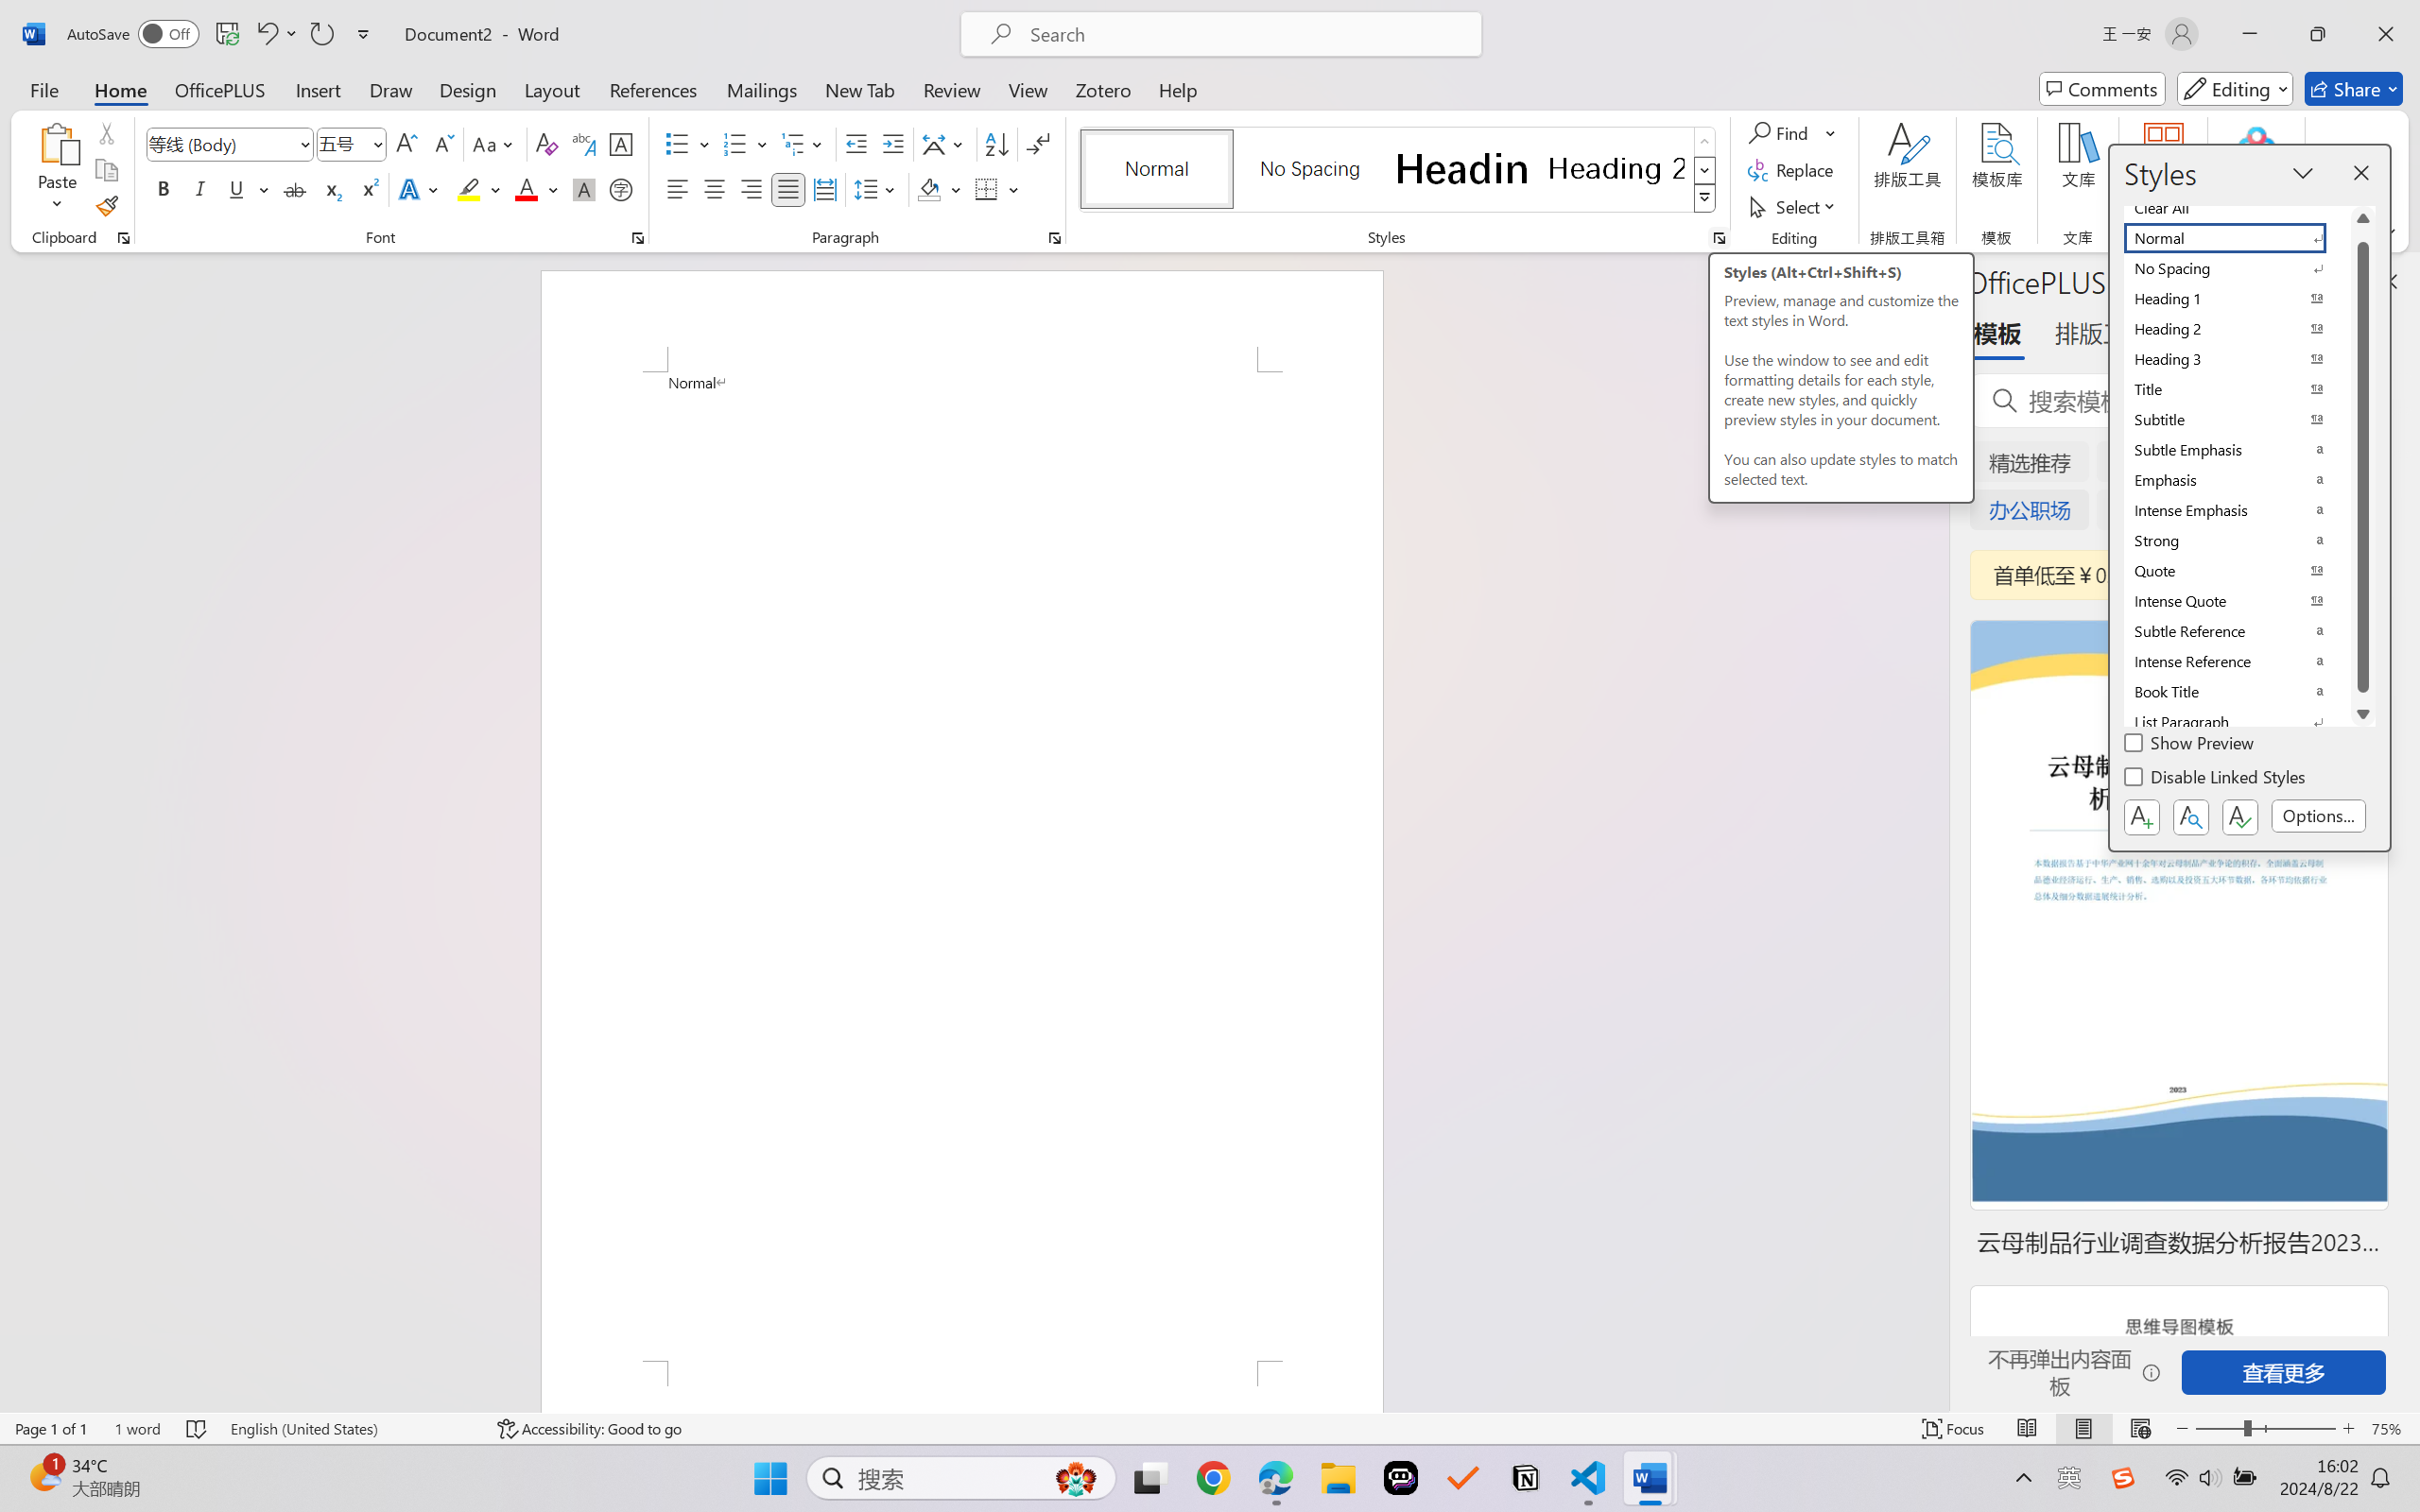  Describe the element at coordinates (996, 144) in the screenshot. I see `Sort...` at that location.